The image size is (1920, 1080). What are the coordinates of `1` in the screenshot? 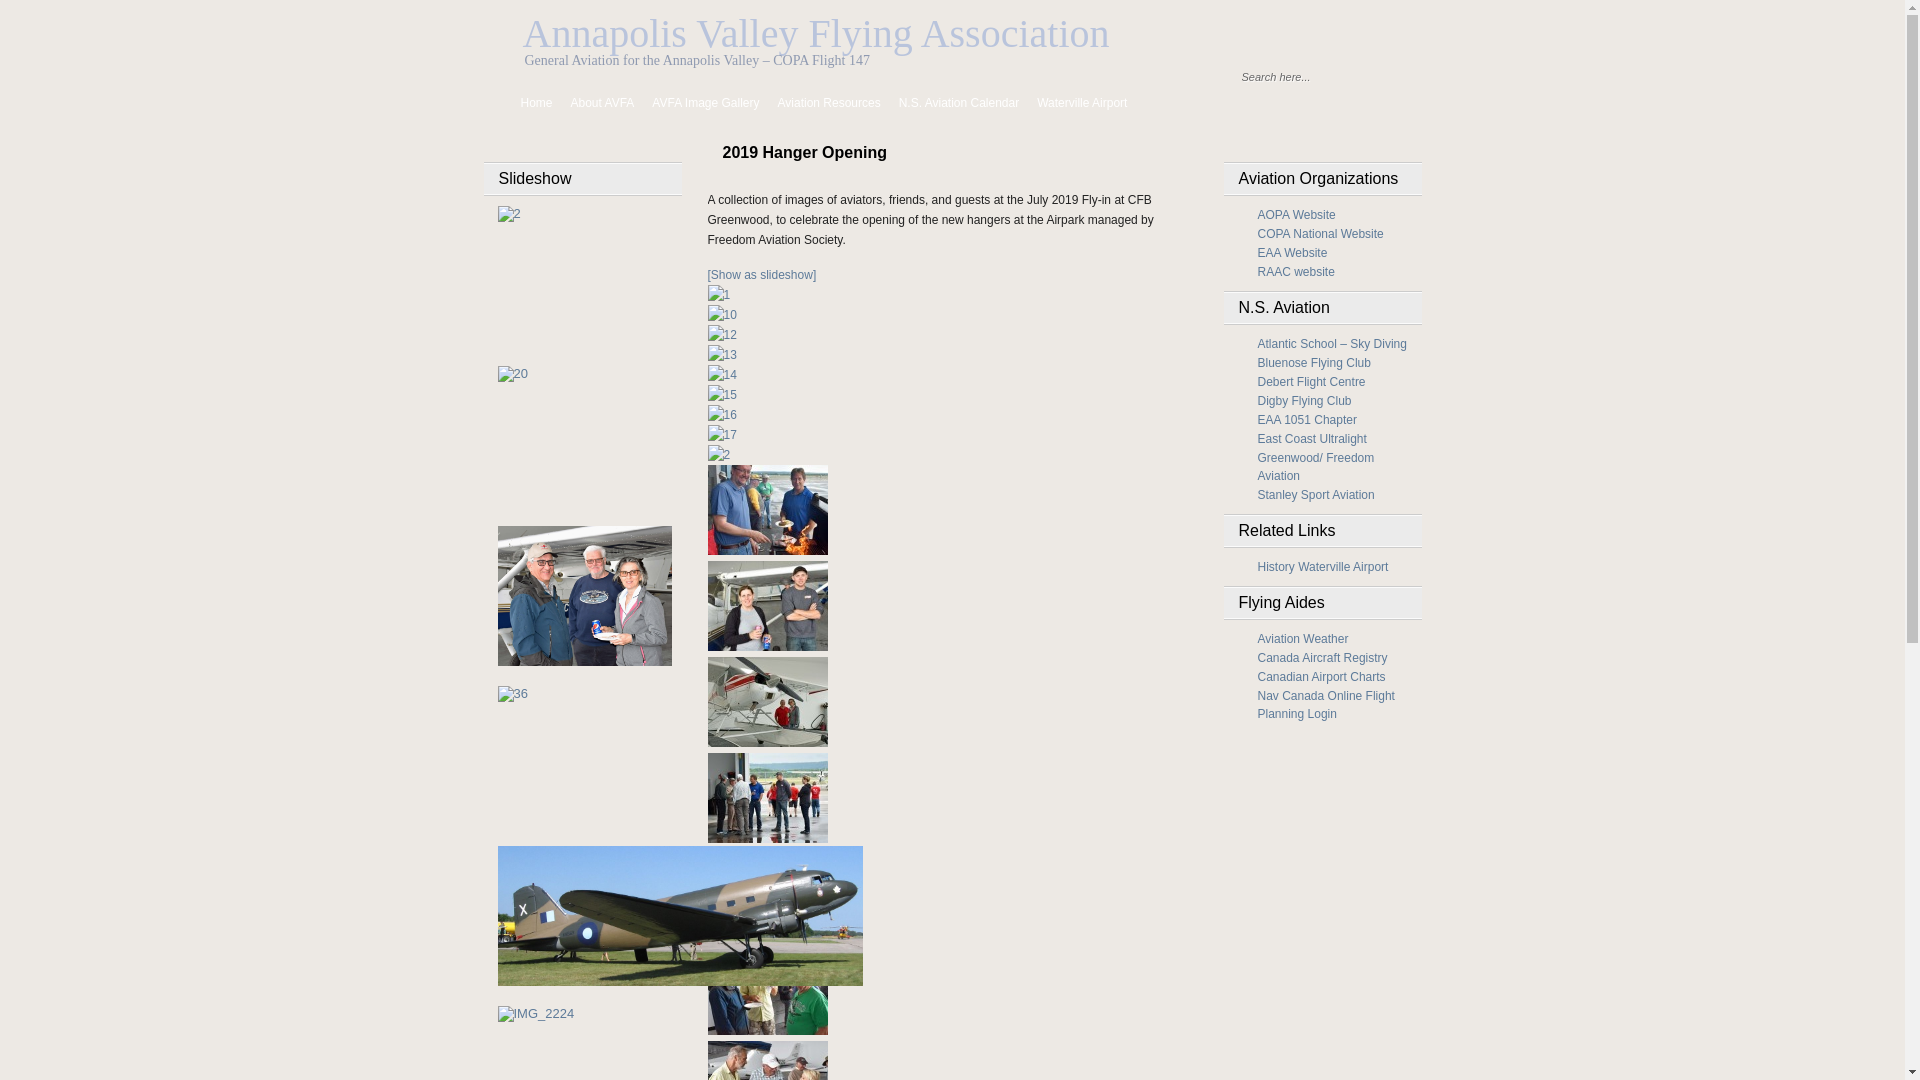 It's located at (720, 295).